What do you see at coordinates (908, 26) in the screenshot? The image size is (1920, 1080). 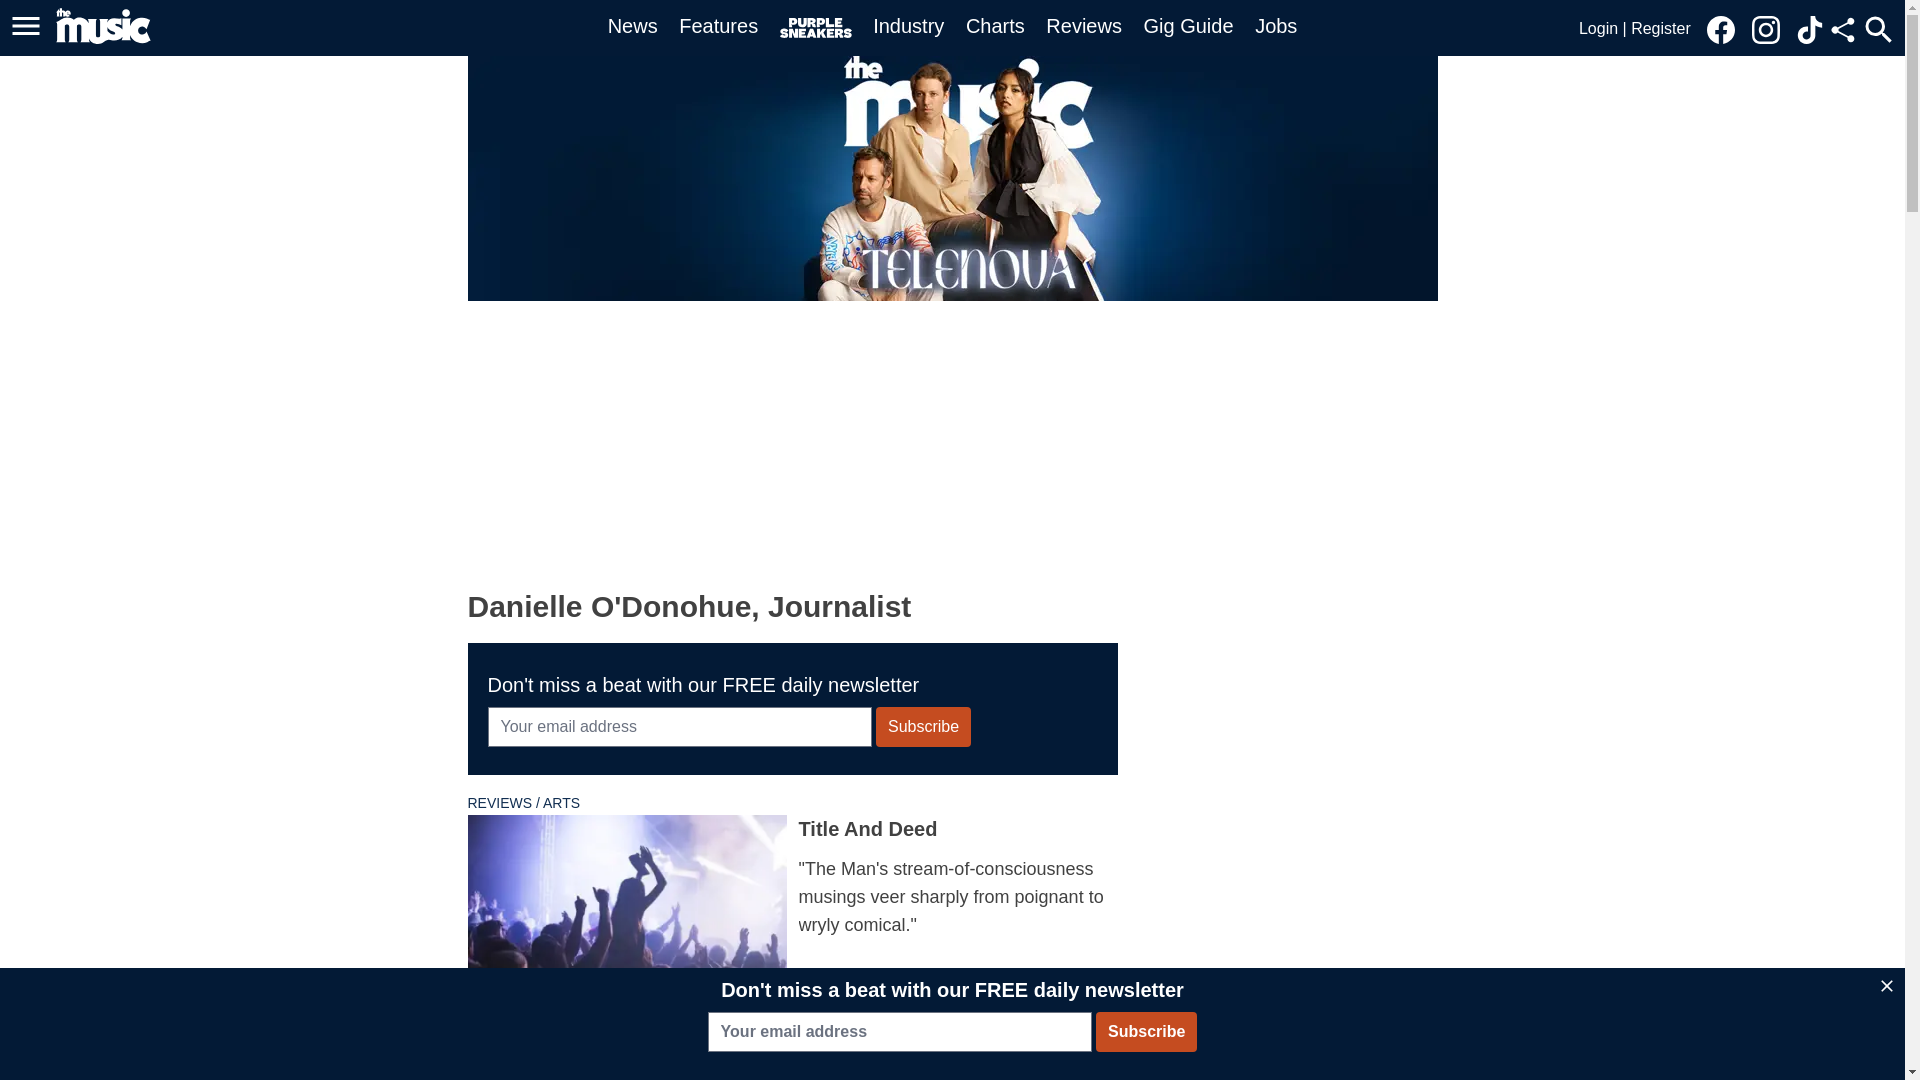 I see `Industry` at bounding box center [908, 26].